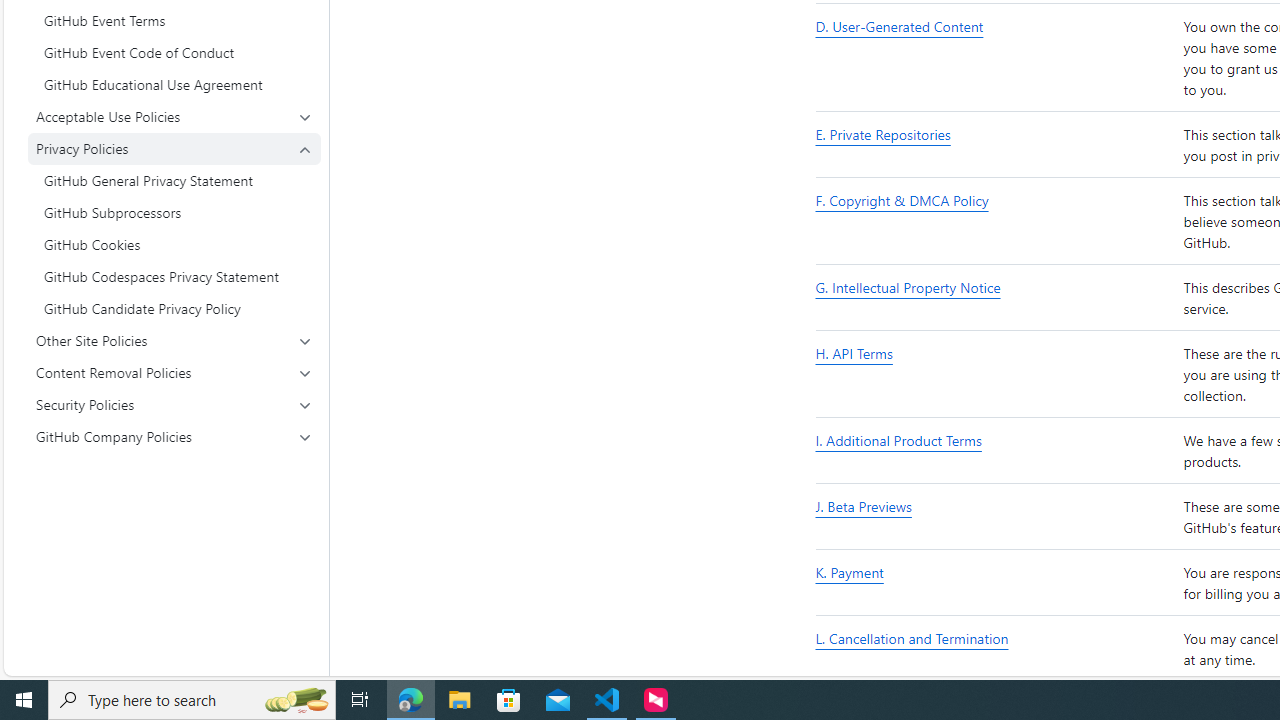 The width and height of the screenshot is (1280, 720). I want to click on F. Copyright & DMCA Policy, so click(996, 221).